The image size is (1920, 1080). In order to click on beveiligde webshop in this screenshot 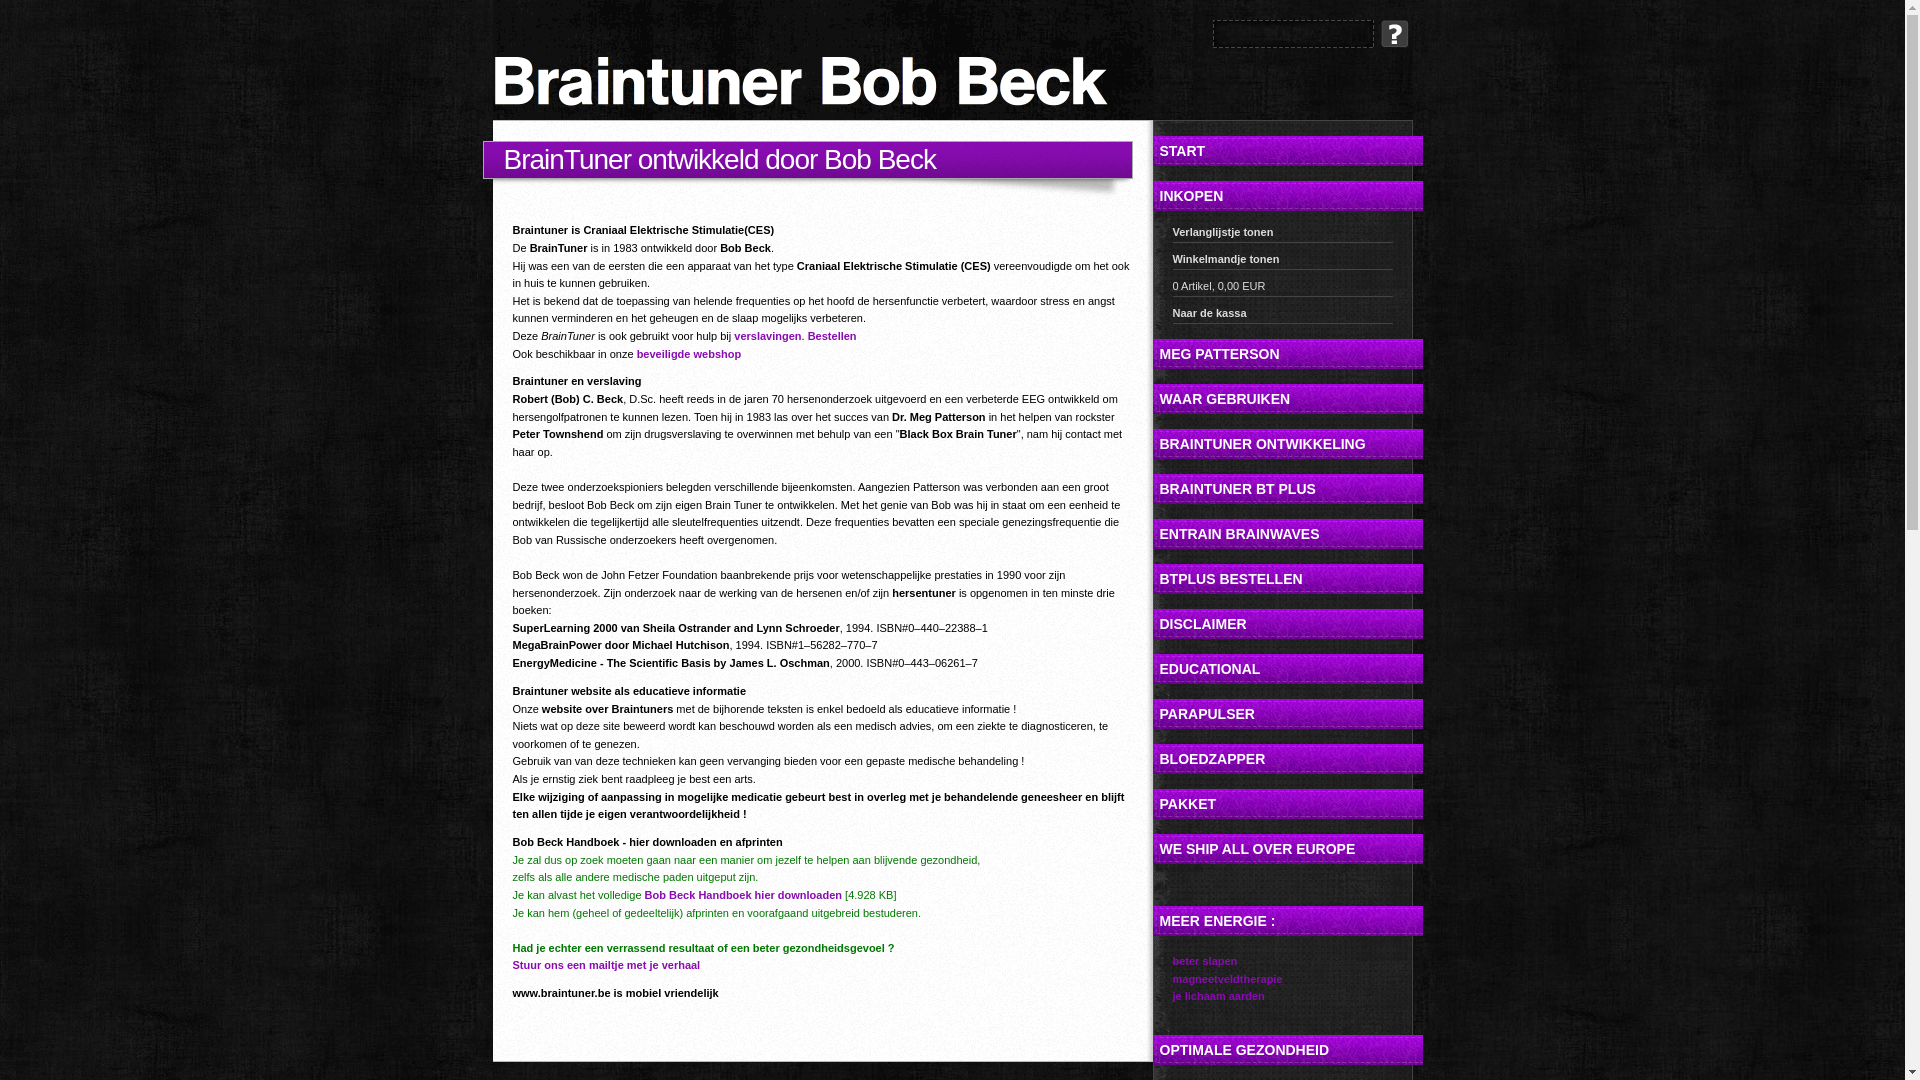, I will do `click(690, 354)`.